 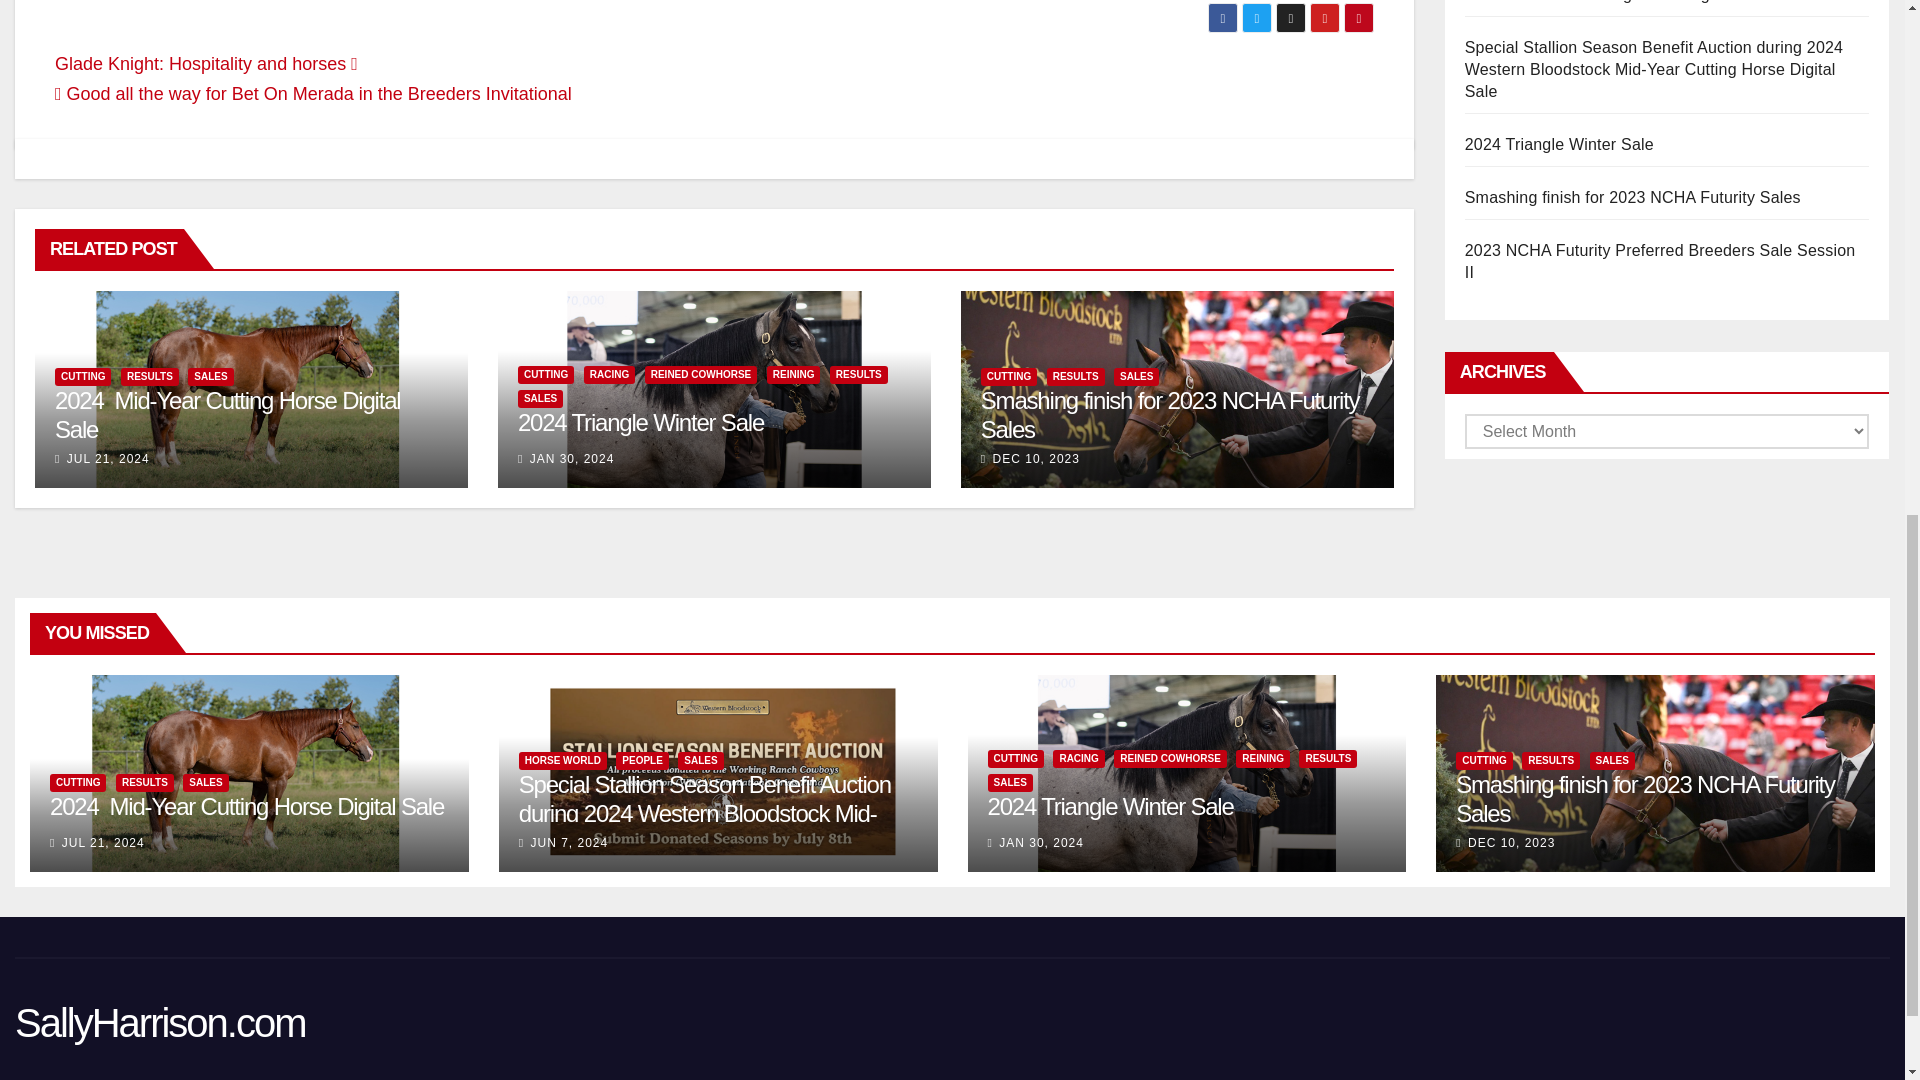 I want to click on 2024  Mid-Year Cutting Horse Digital Sale, so click(x=227, y=414).